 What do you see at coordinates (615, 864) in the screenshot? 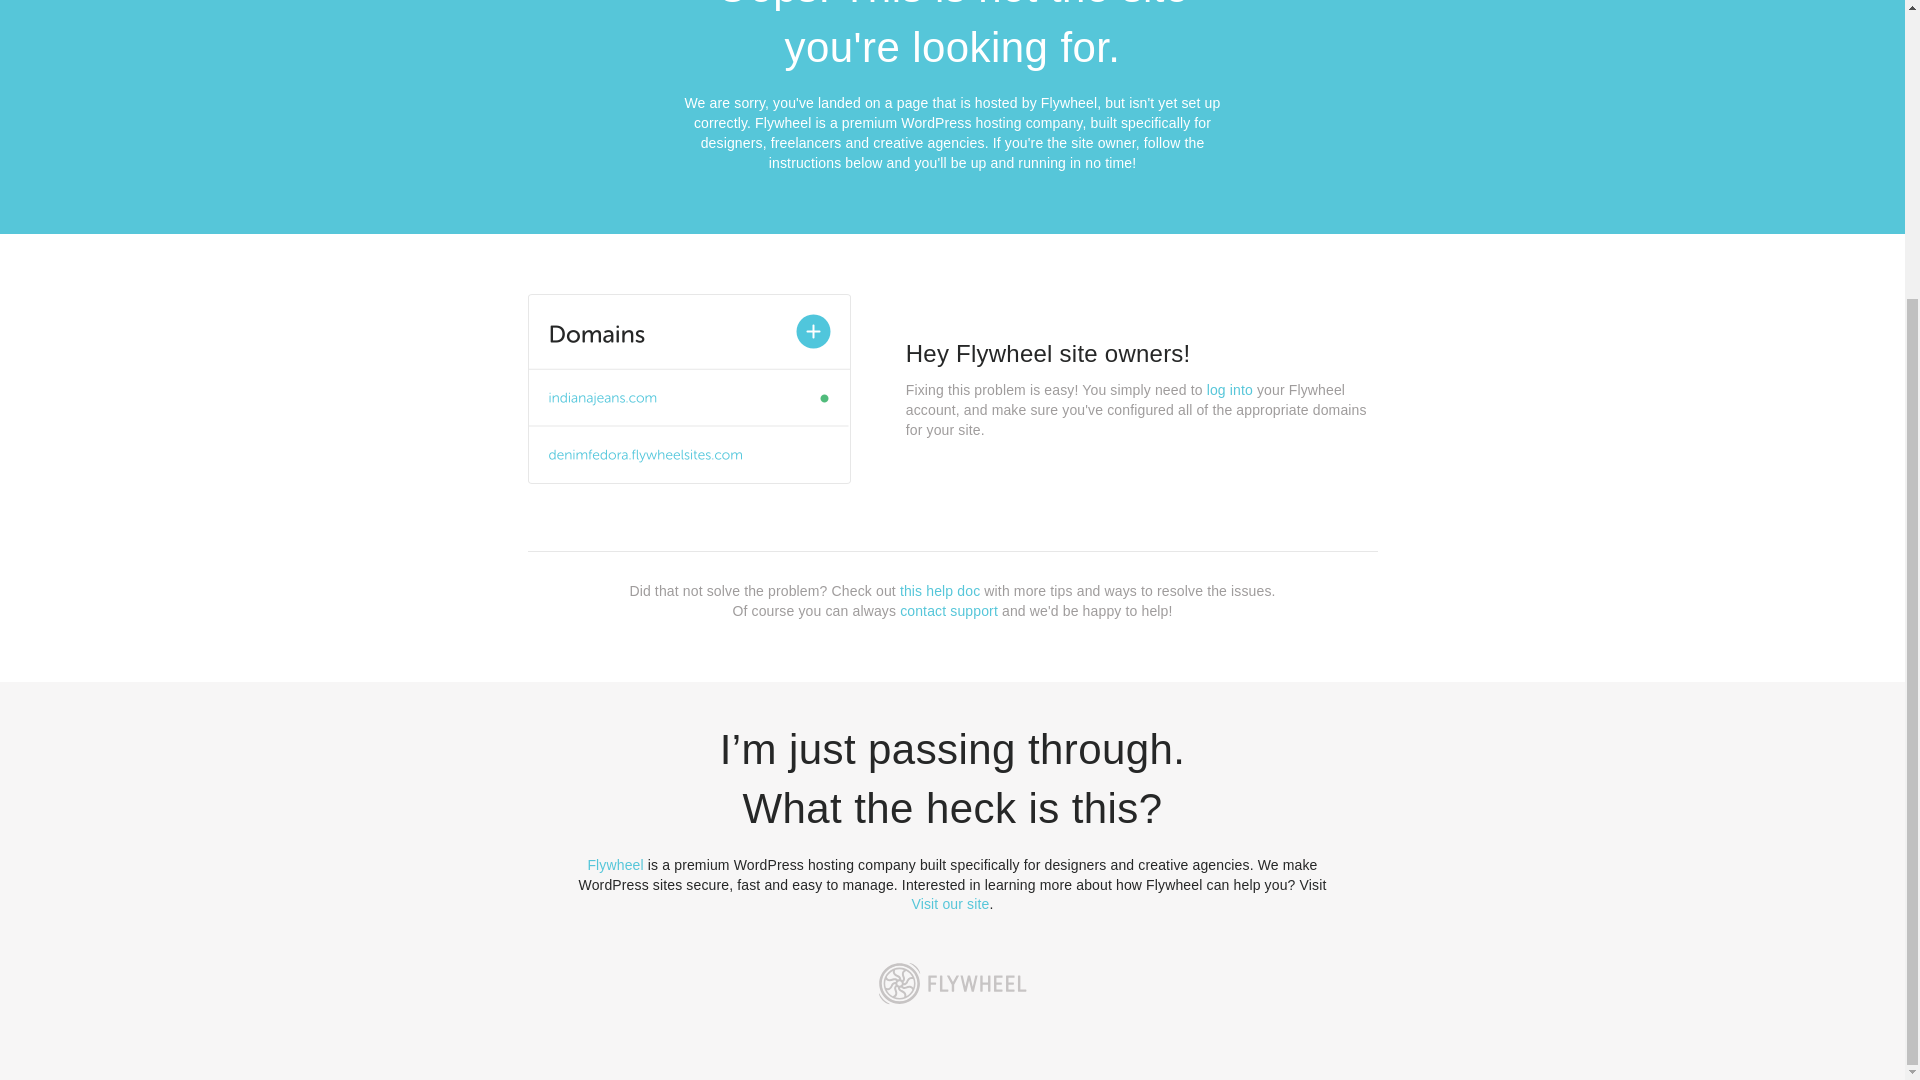
I see `Flywheel` at bounding box center [615, 864].